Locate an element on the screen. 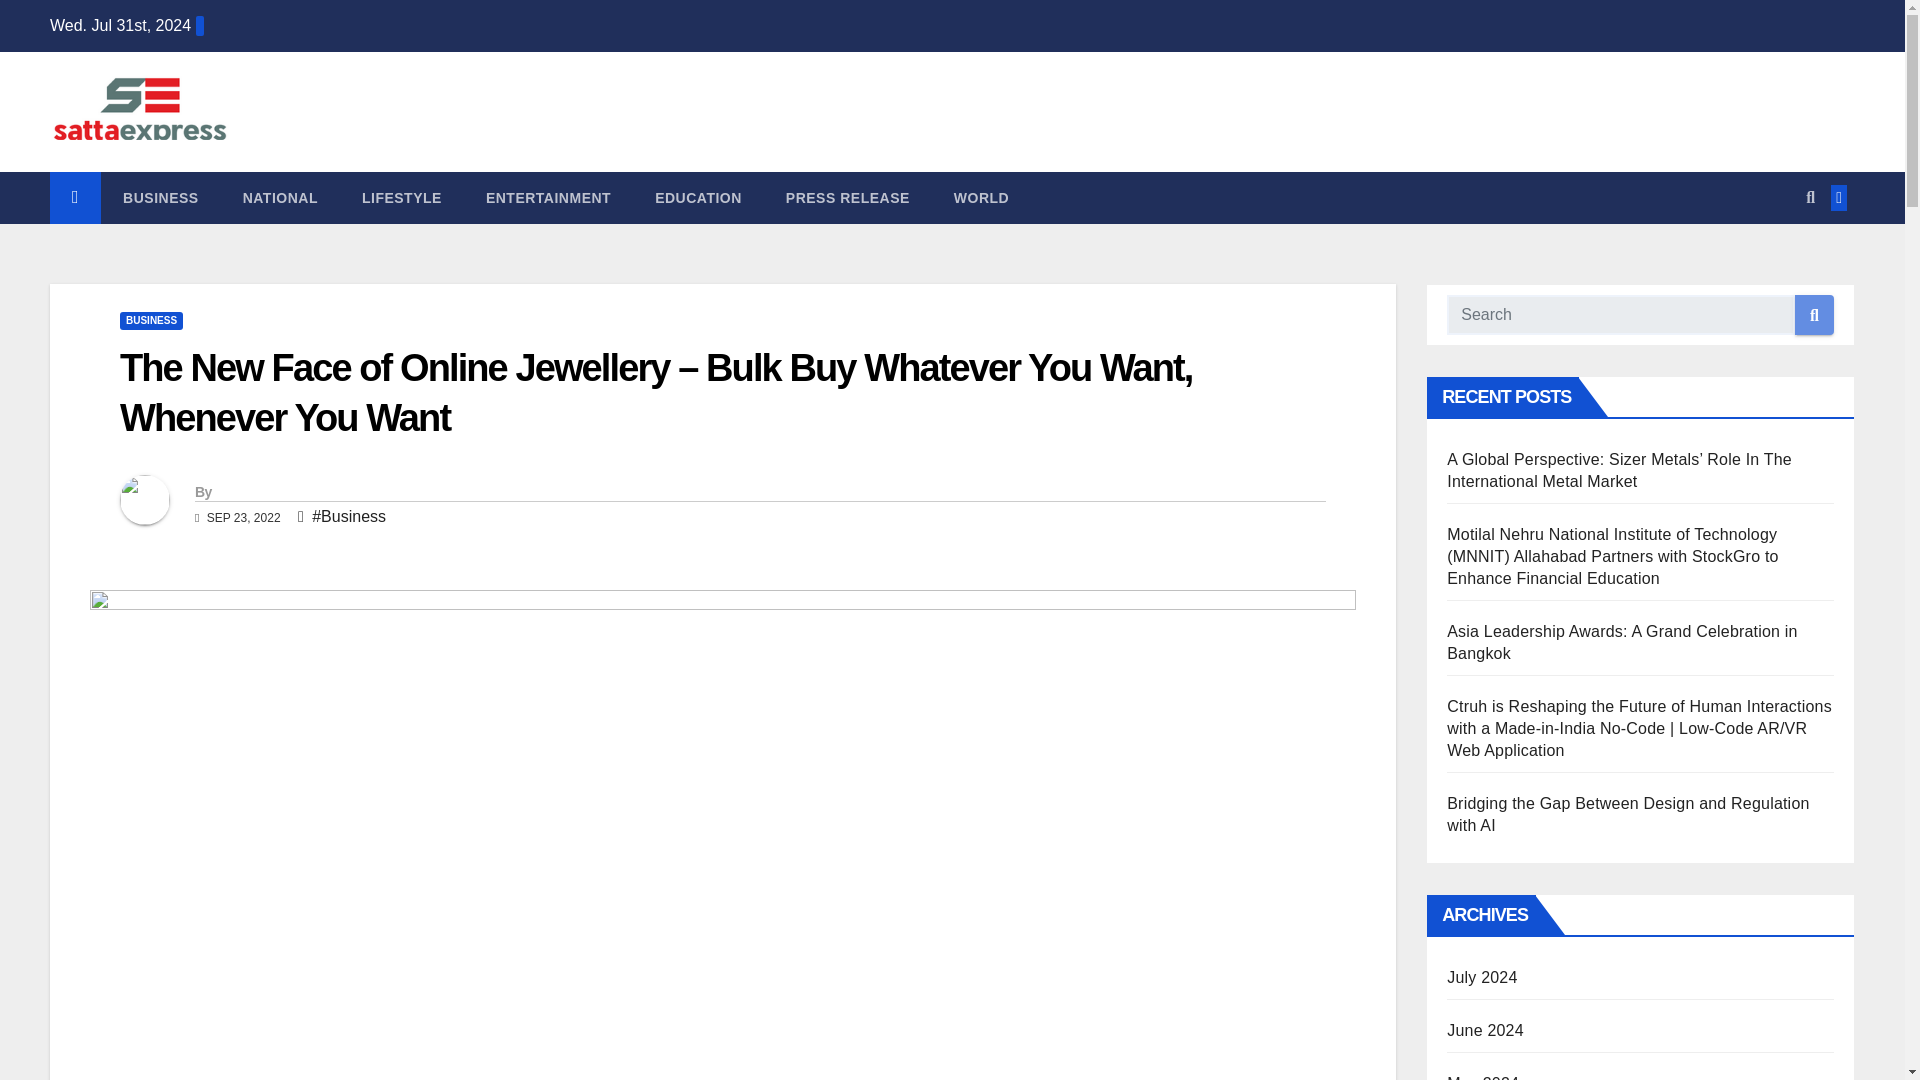  World is located at coordinates (981, 197).